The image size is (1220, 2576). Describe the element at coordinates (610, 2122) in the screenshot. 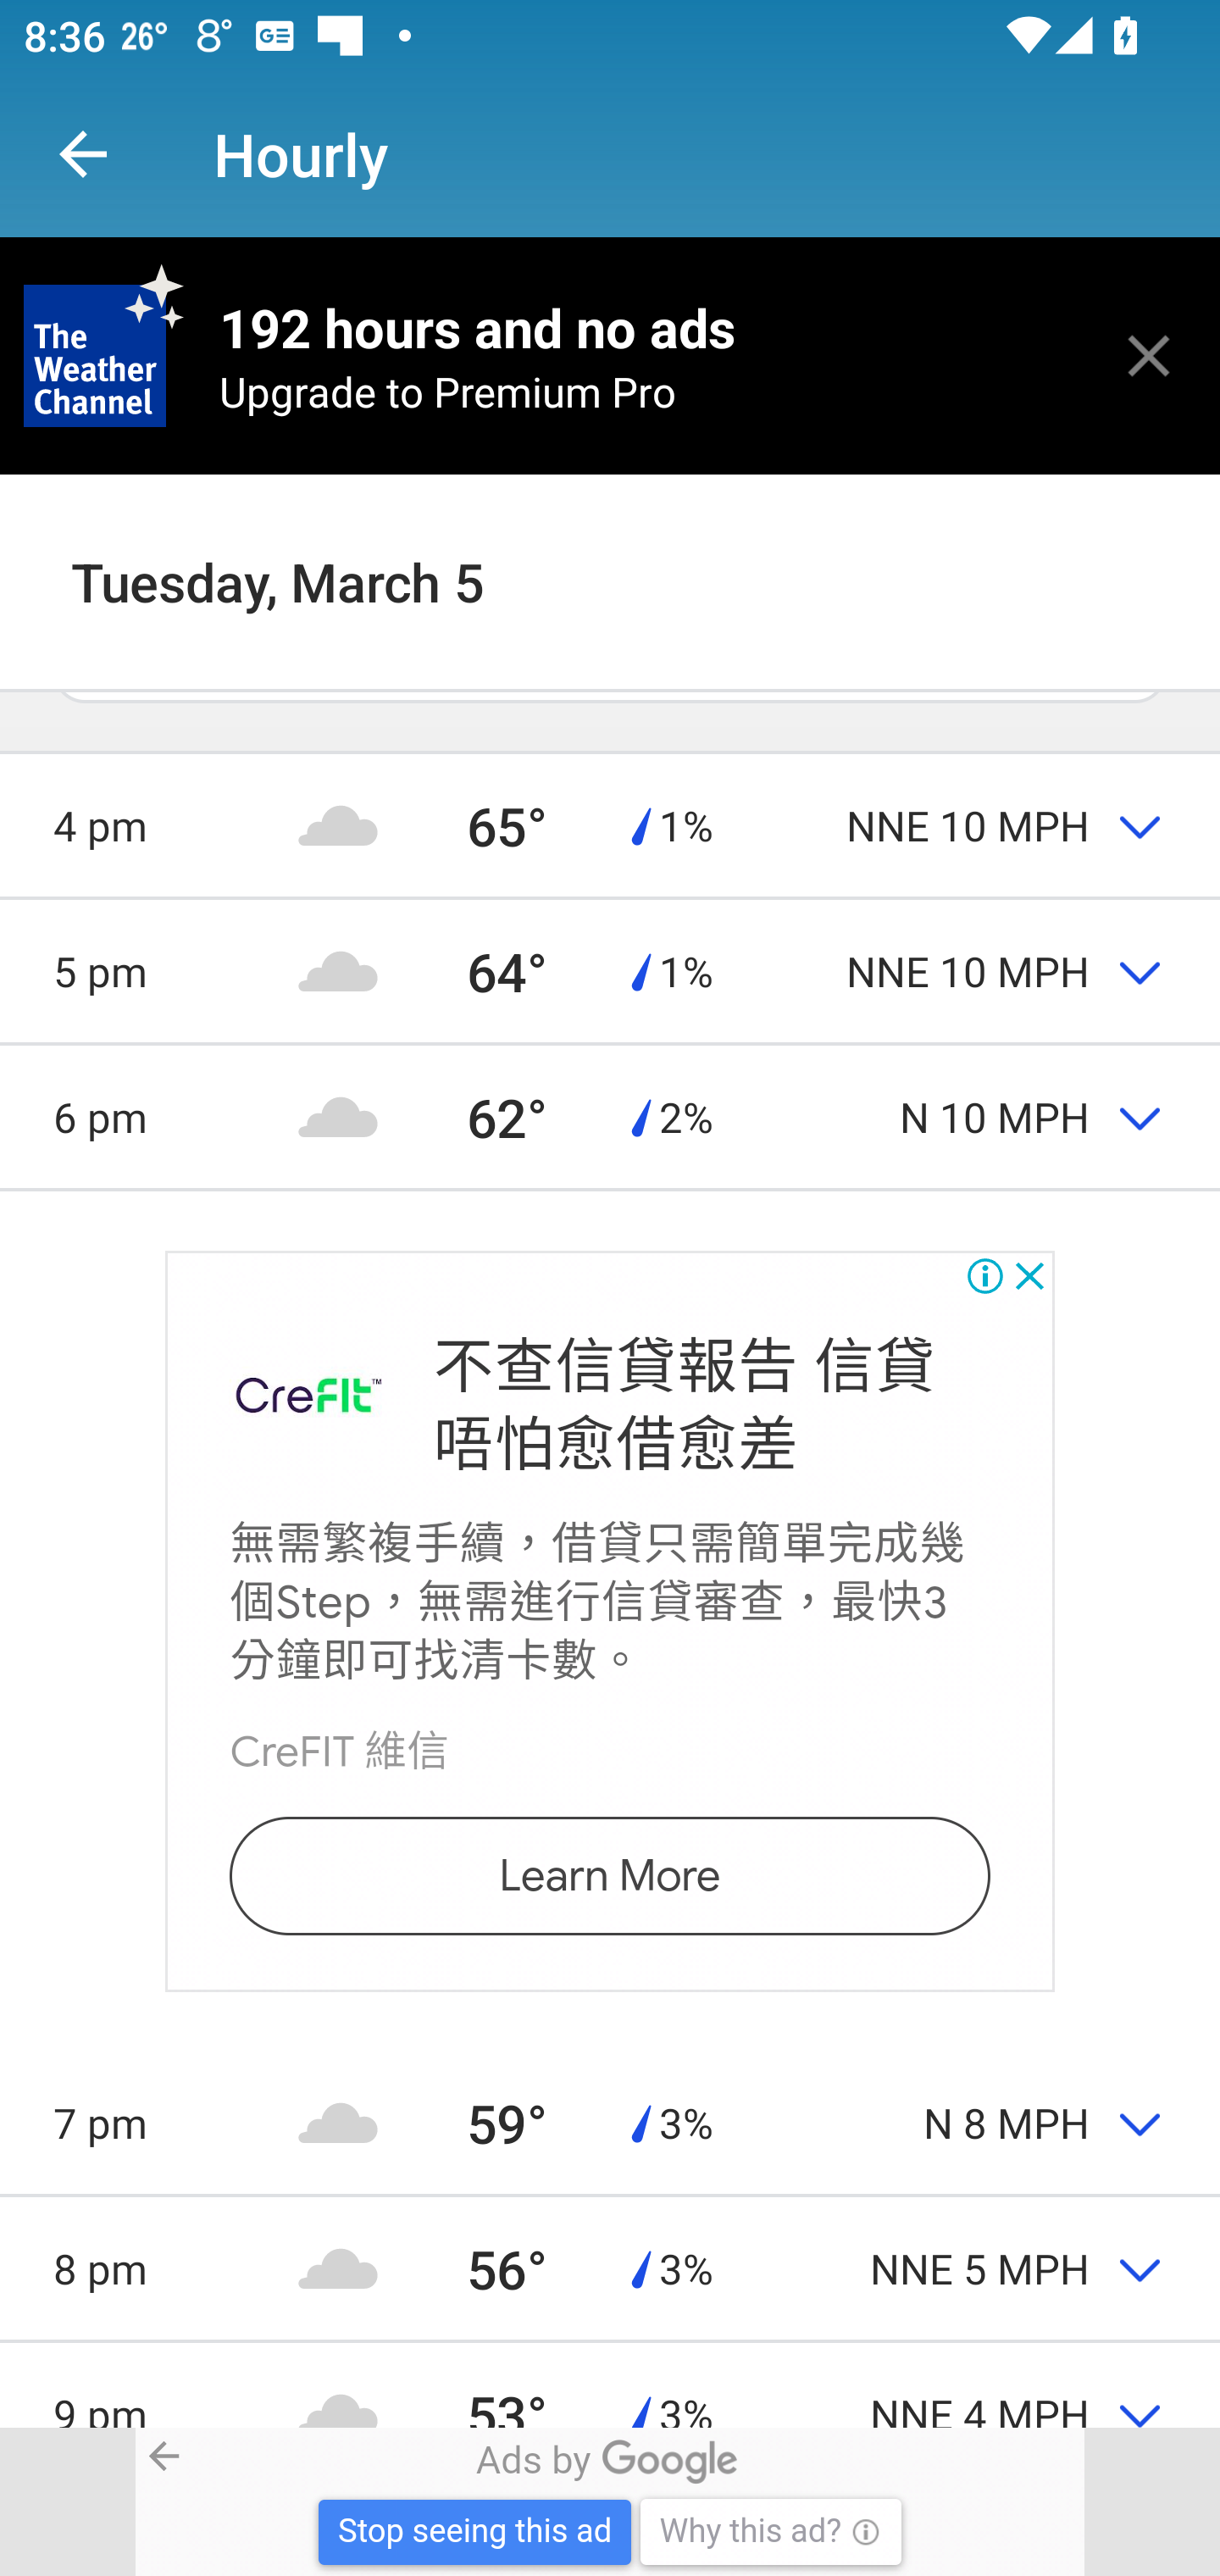

I see `7 pm 59° 3% N 8 MPH` at that location.